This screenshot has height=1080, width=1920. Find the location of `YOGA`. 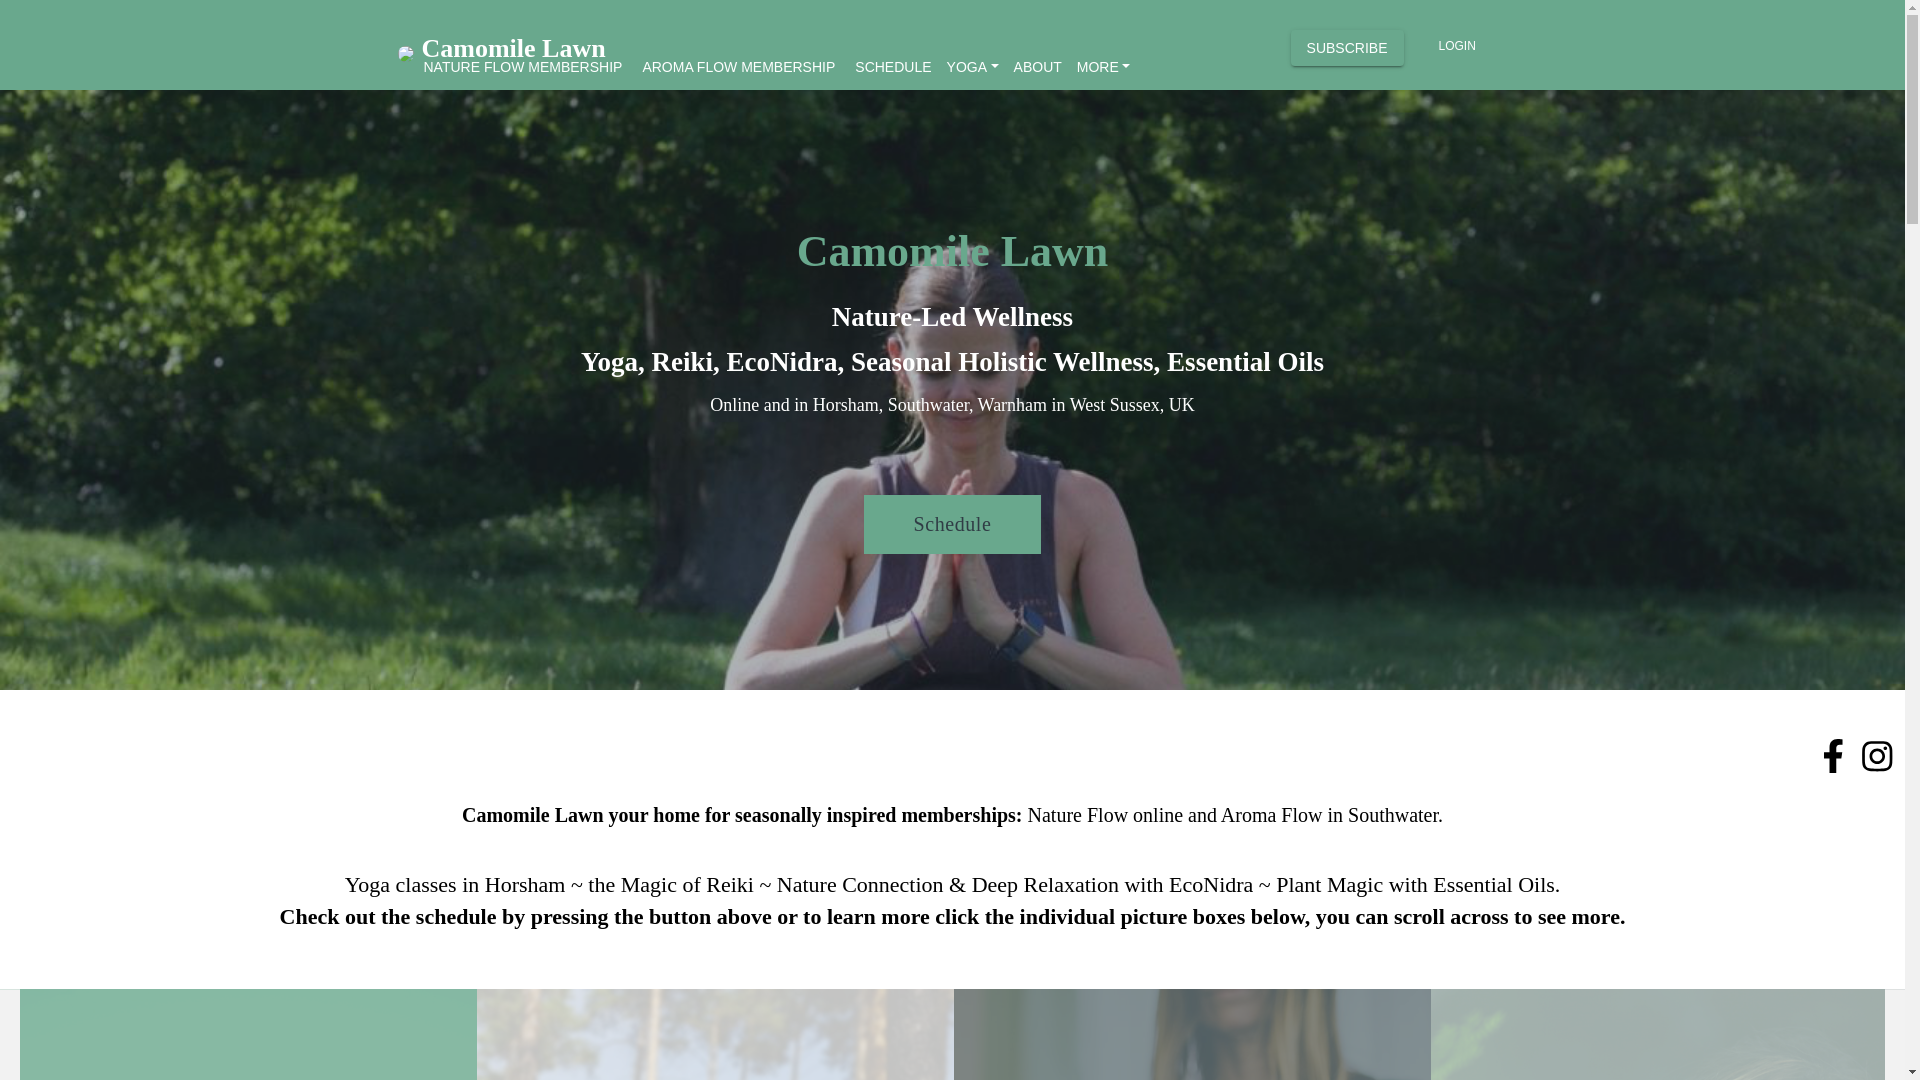

YOGA is located at coordinates (973, 71).